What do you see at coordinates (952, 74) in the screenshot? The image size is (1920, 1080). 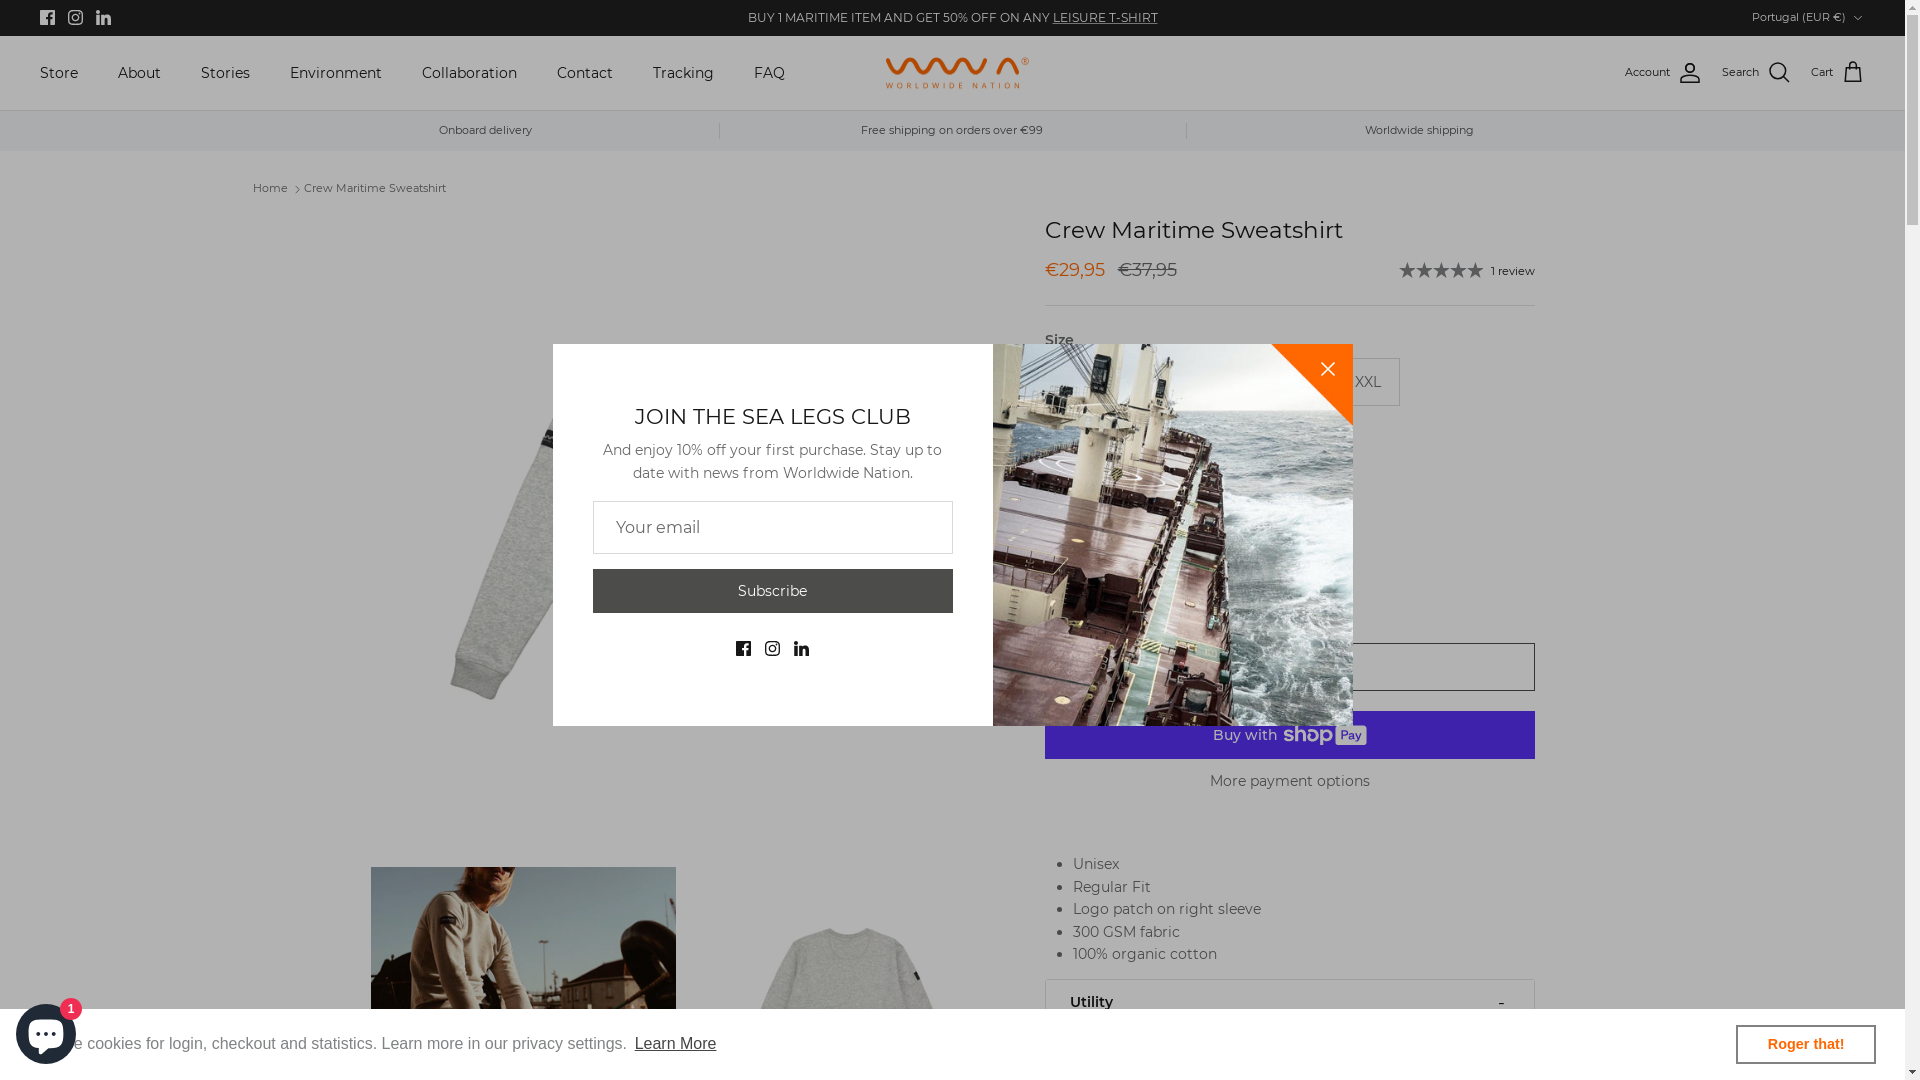 I see `Worldwide Nation` at bounding box center [952, 74].